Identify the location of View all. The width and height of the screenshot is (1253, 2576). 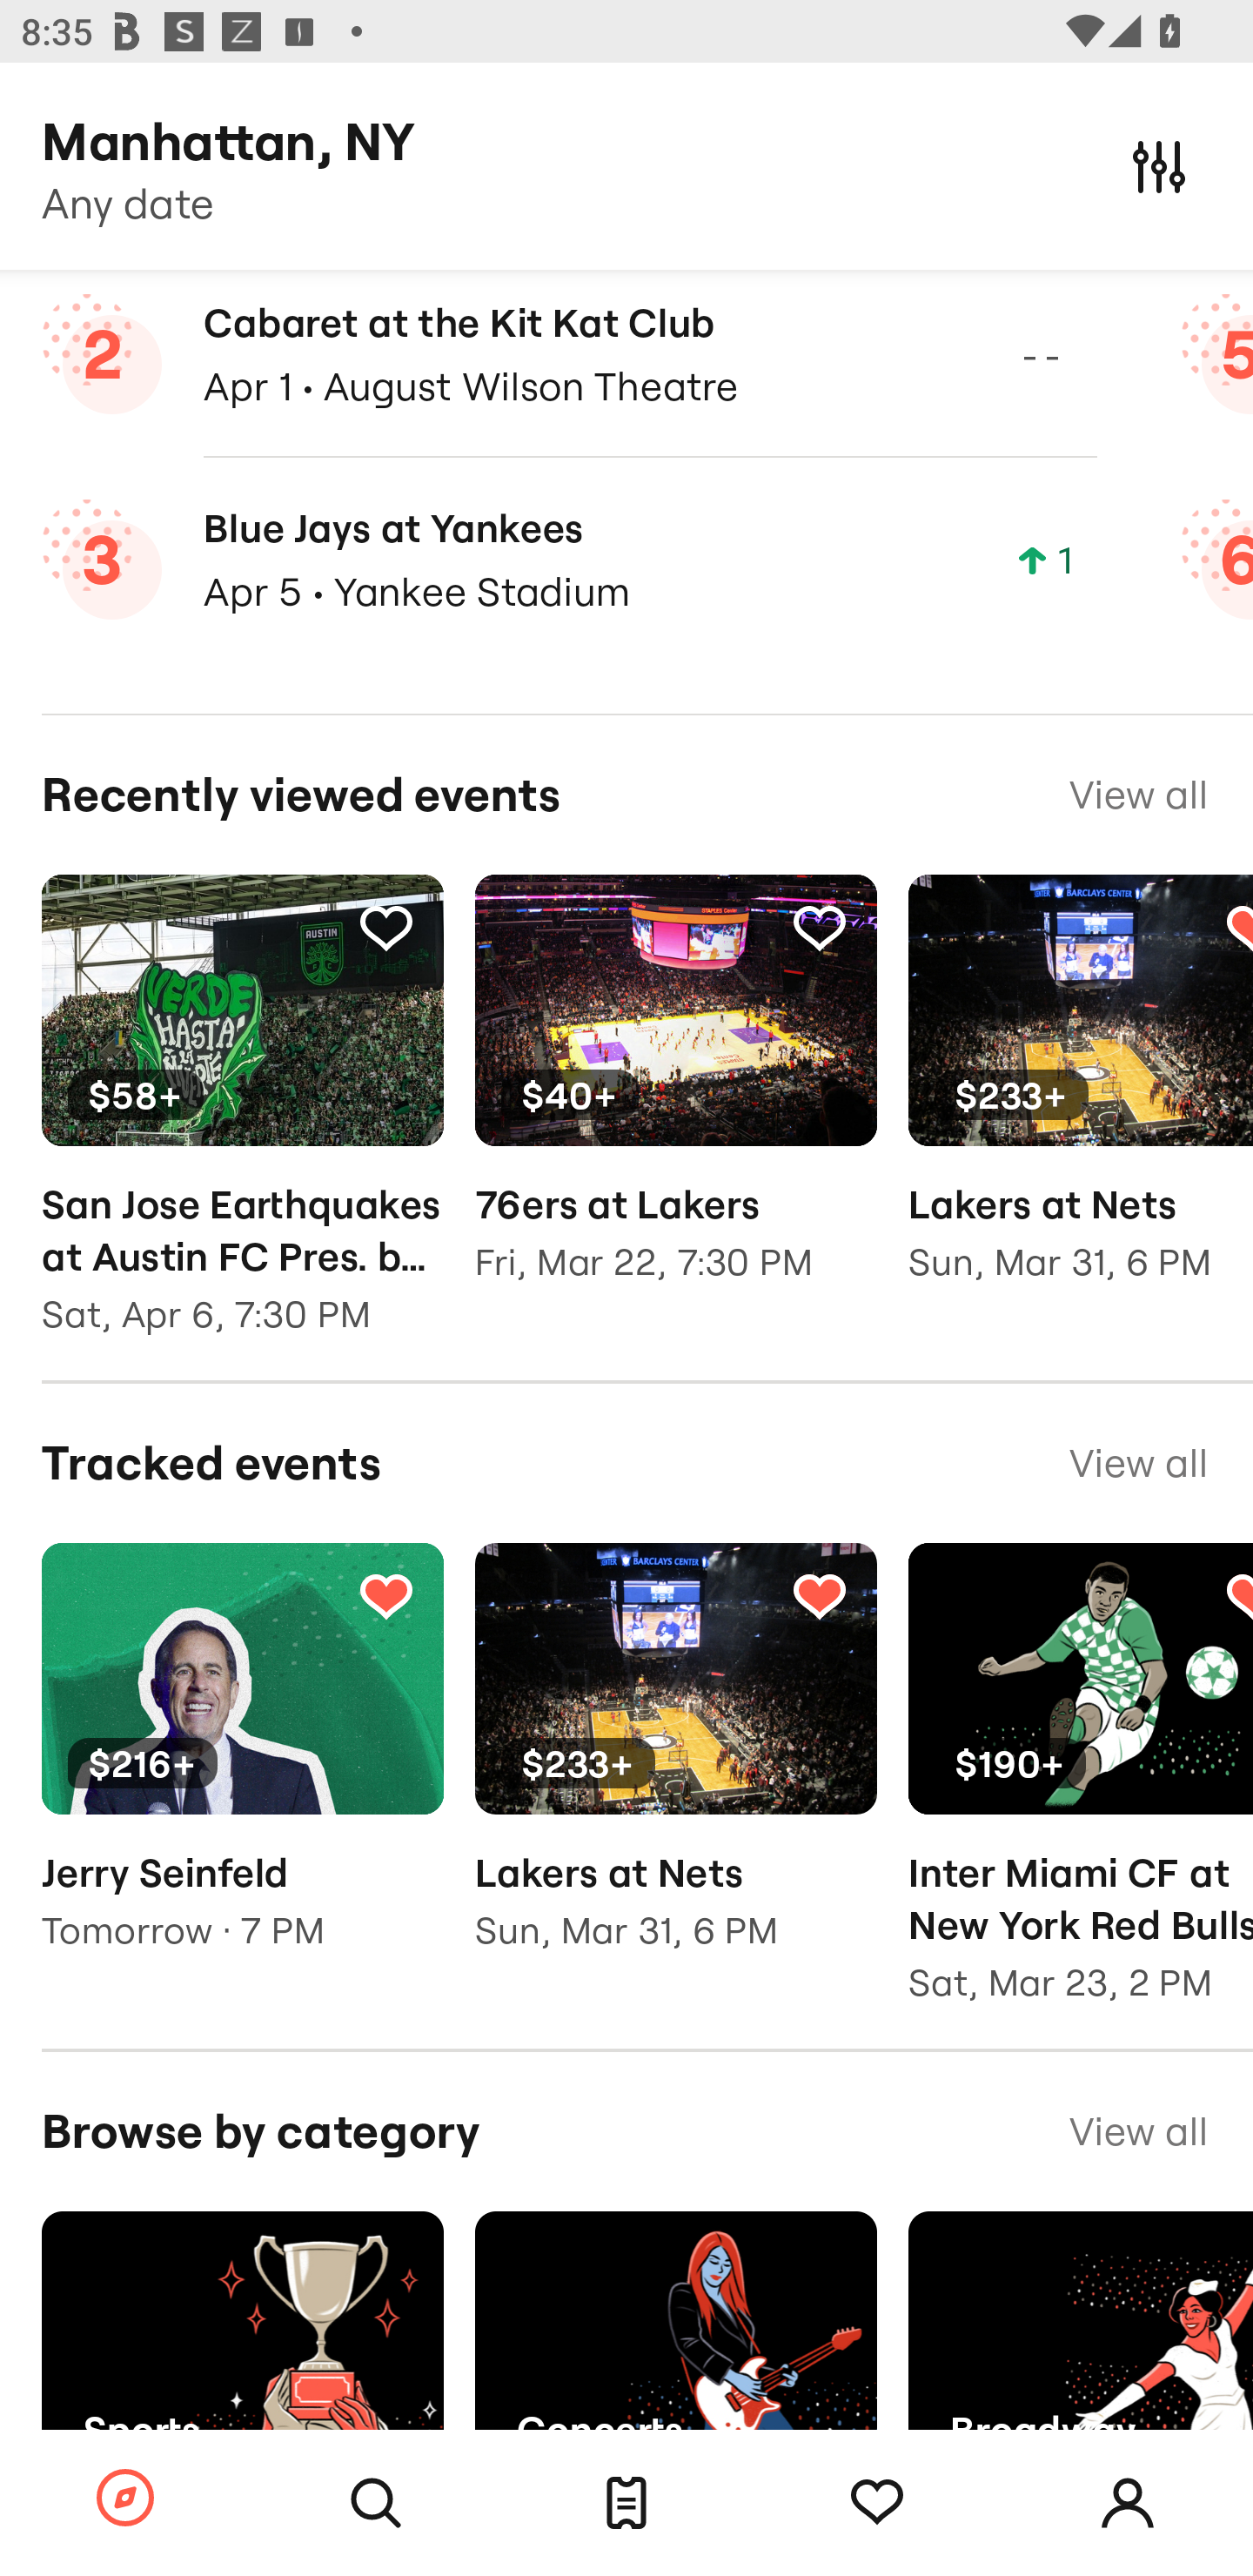
(1138, 2131).